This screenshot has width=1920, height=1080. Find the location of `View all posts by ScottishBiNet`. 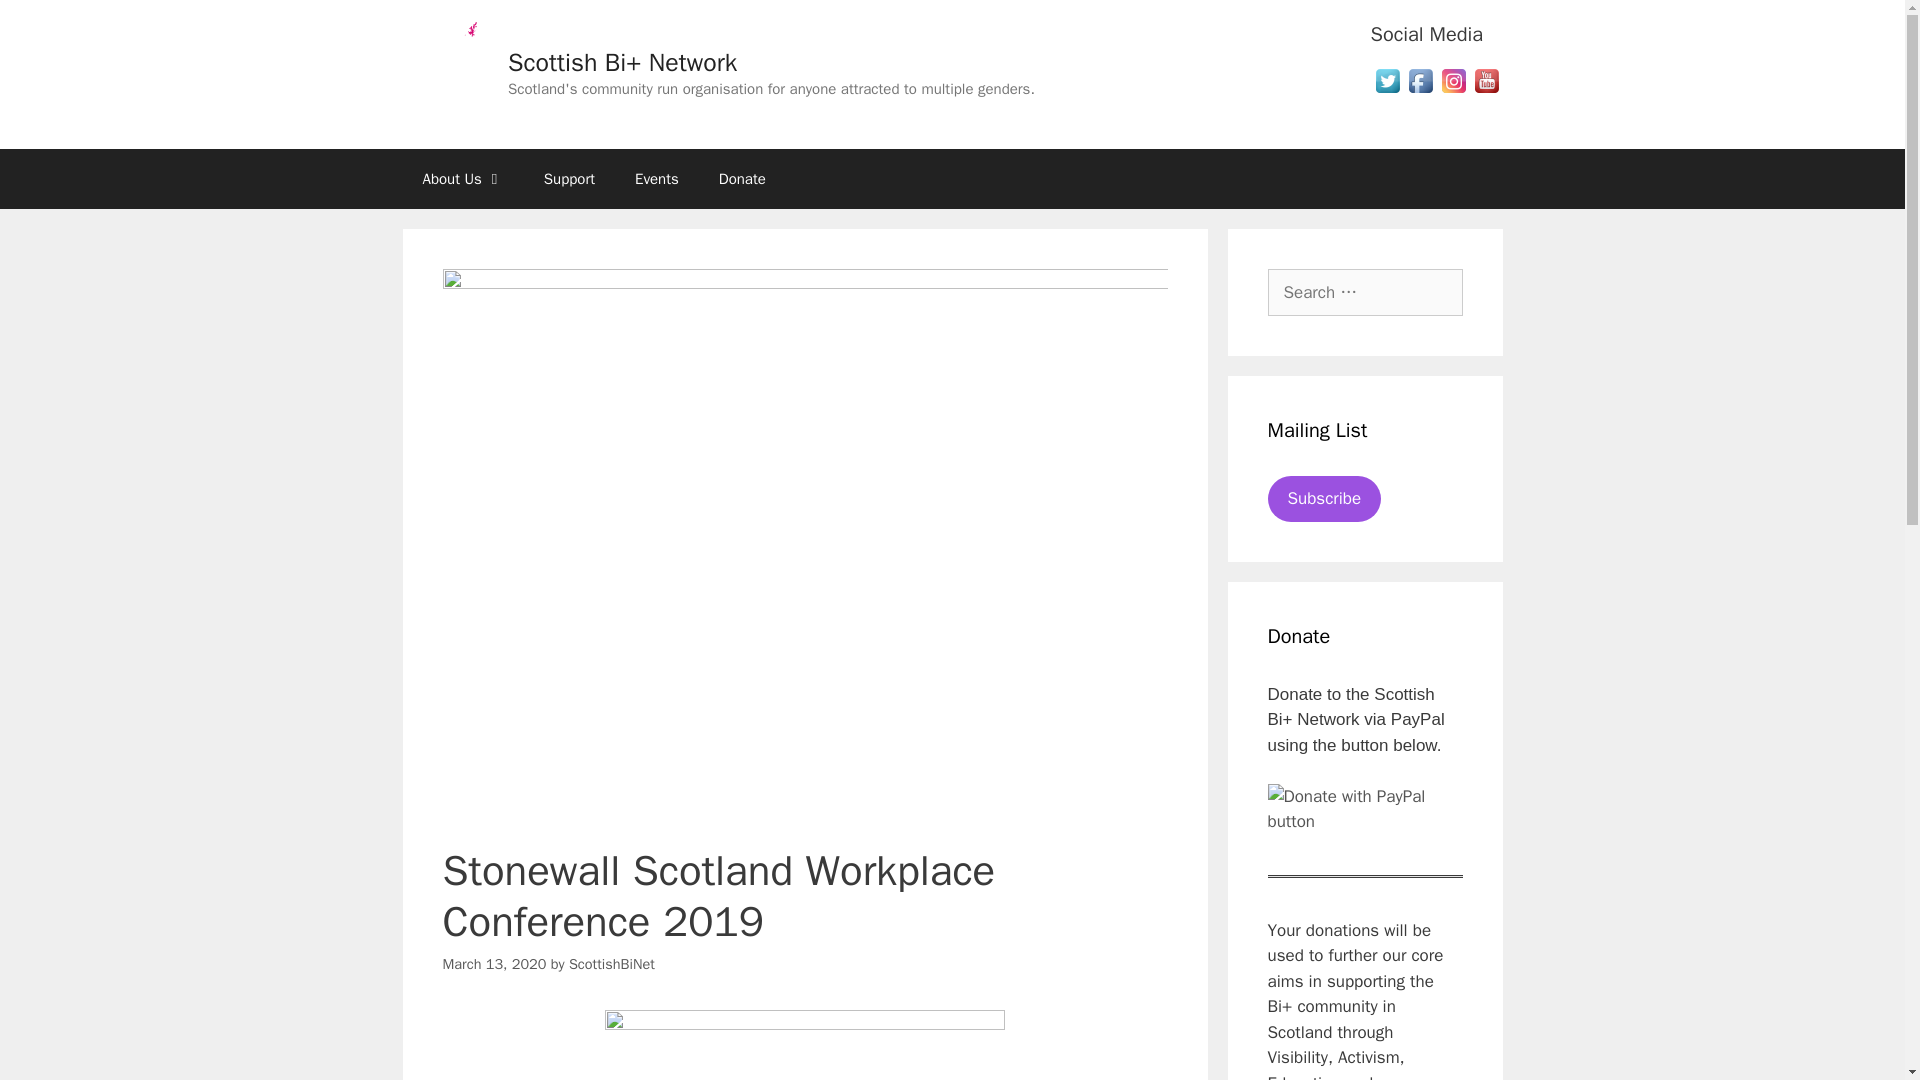

View all posts by ScottishBiNet is located at coordinates (611, 964).